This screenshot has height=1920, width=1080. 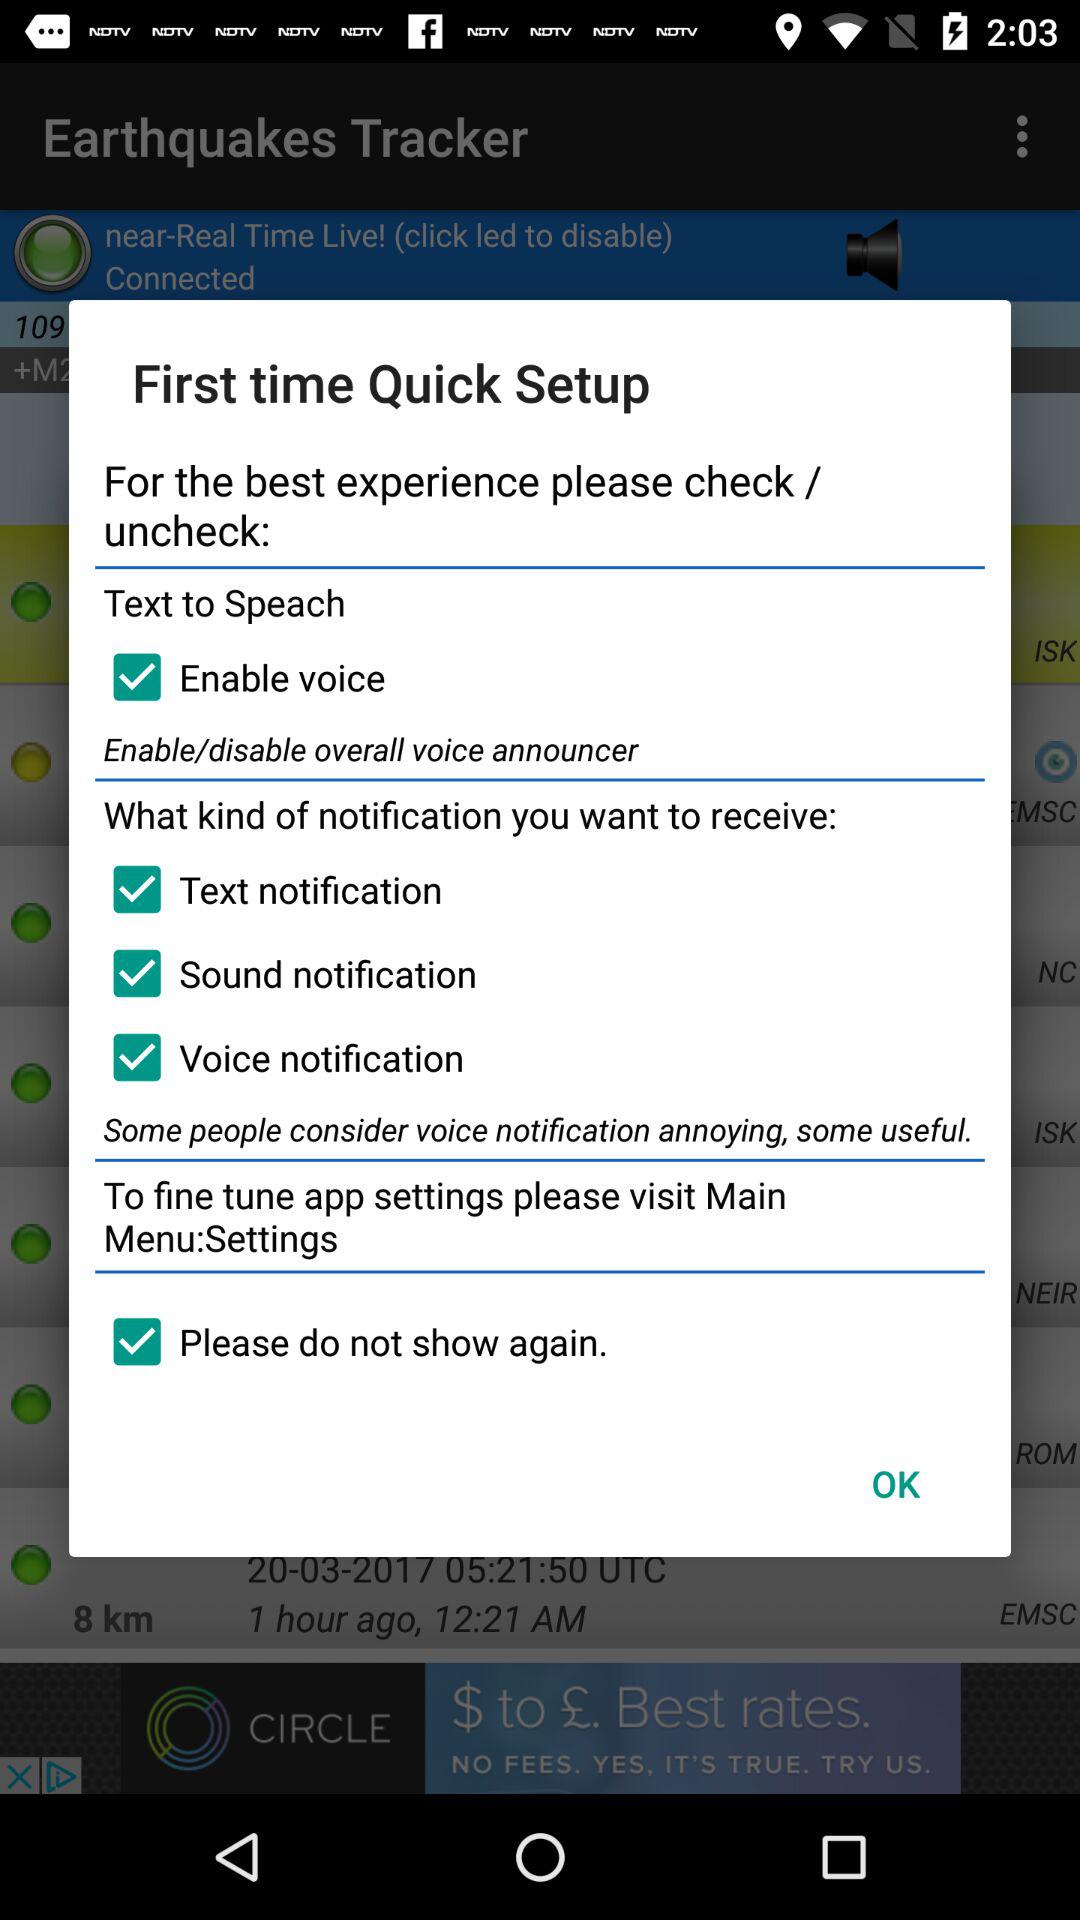 I want to click on jump to the please do not, so click(x=352, y=1341).